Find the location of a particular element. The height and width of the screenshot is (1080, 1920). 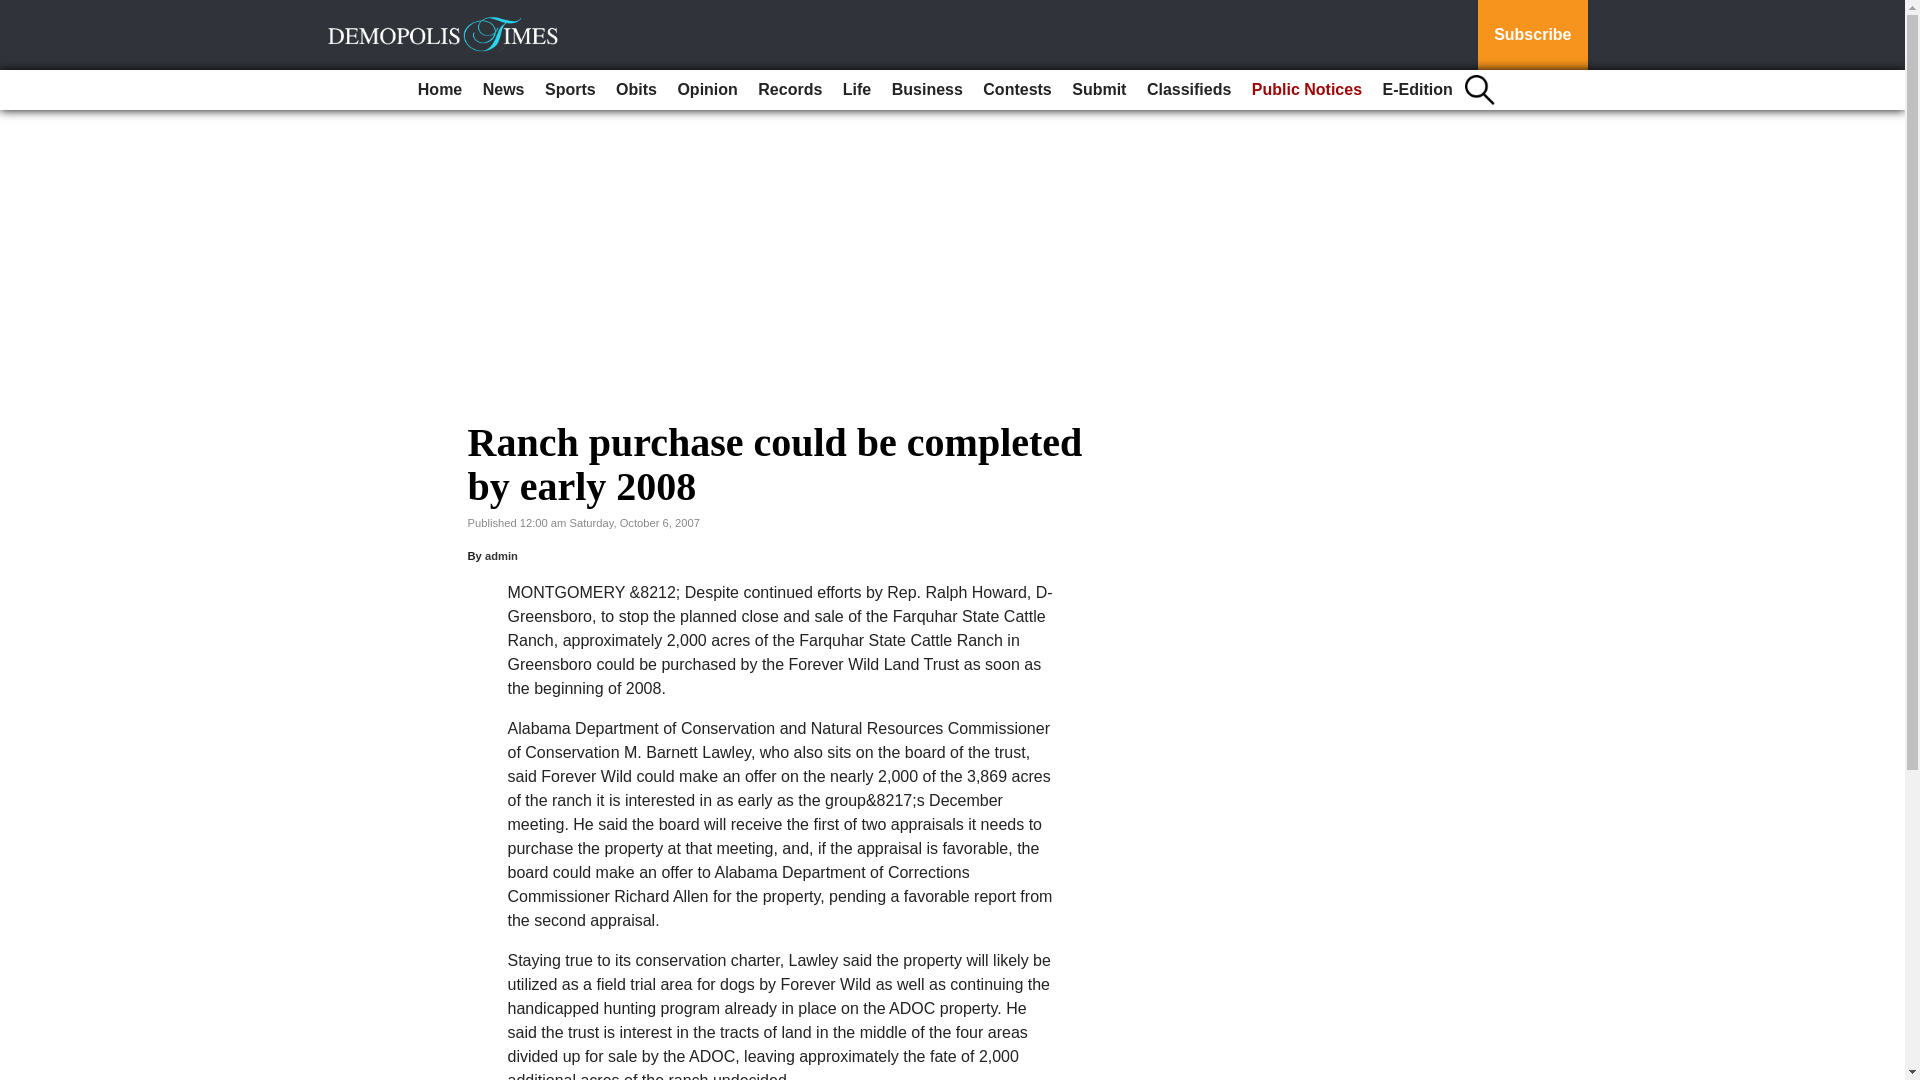

Opinion is located at coordinates (706, 90).